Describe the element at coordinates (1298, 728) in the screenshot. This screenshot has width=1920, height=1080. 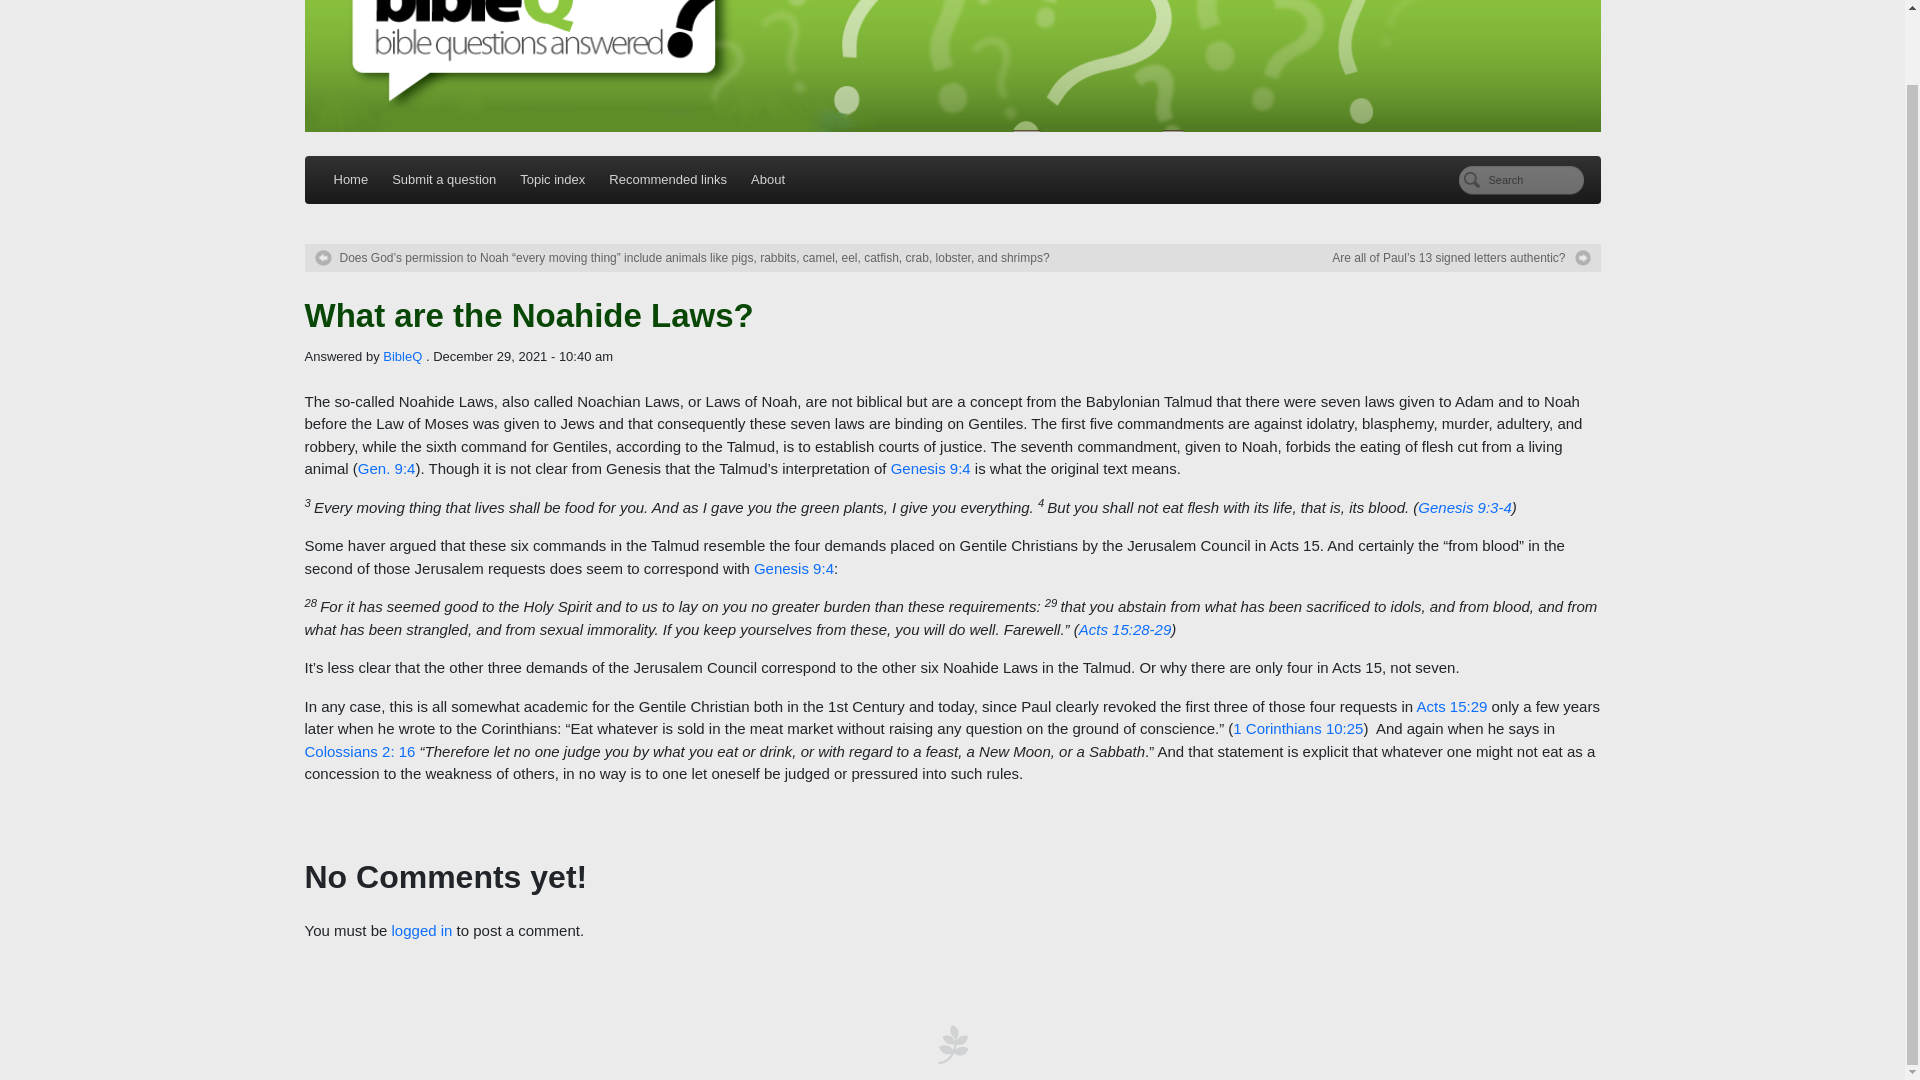
I see `1 Corinthians 10:25` at that location.